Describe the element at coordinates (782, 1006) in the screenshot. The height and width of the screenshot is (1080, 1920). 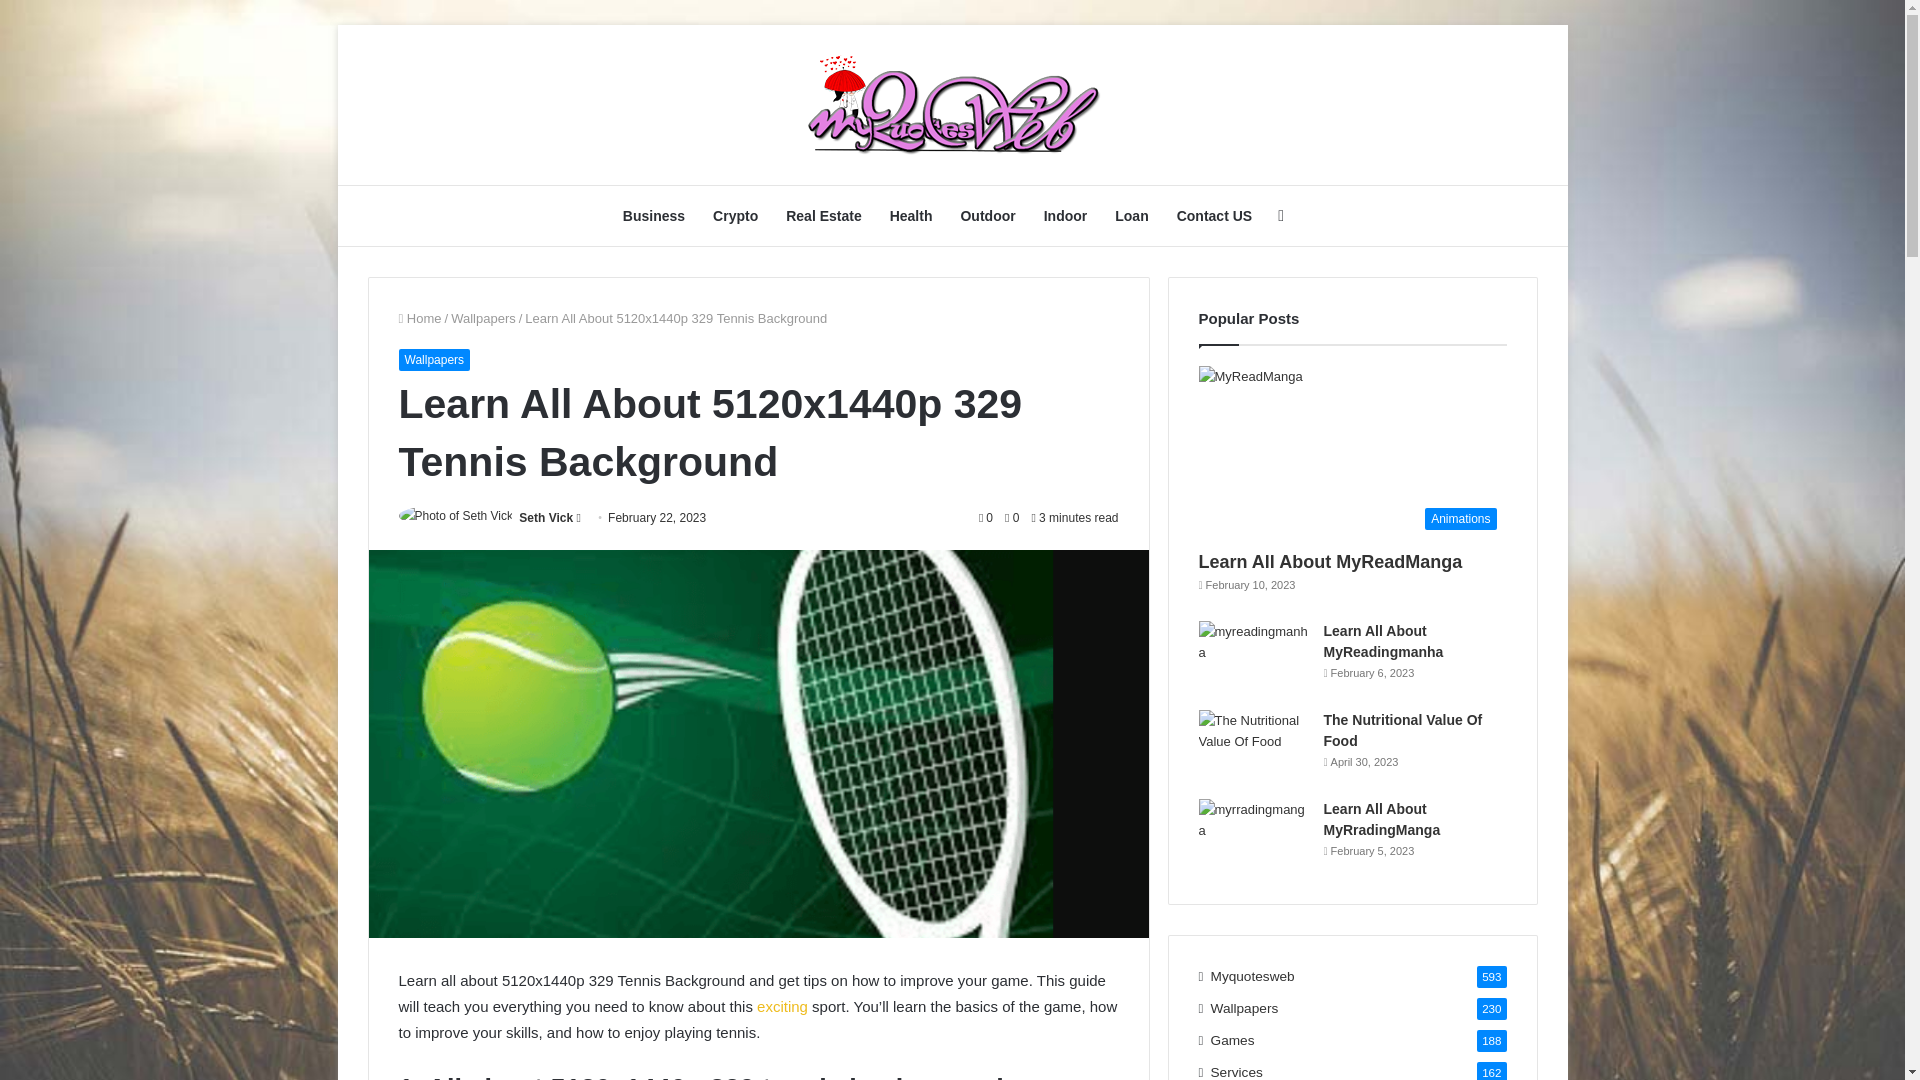
I see `exciting` at that location.